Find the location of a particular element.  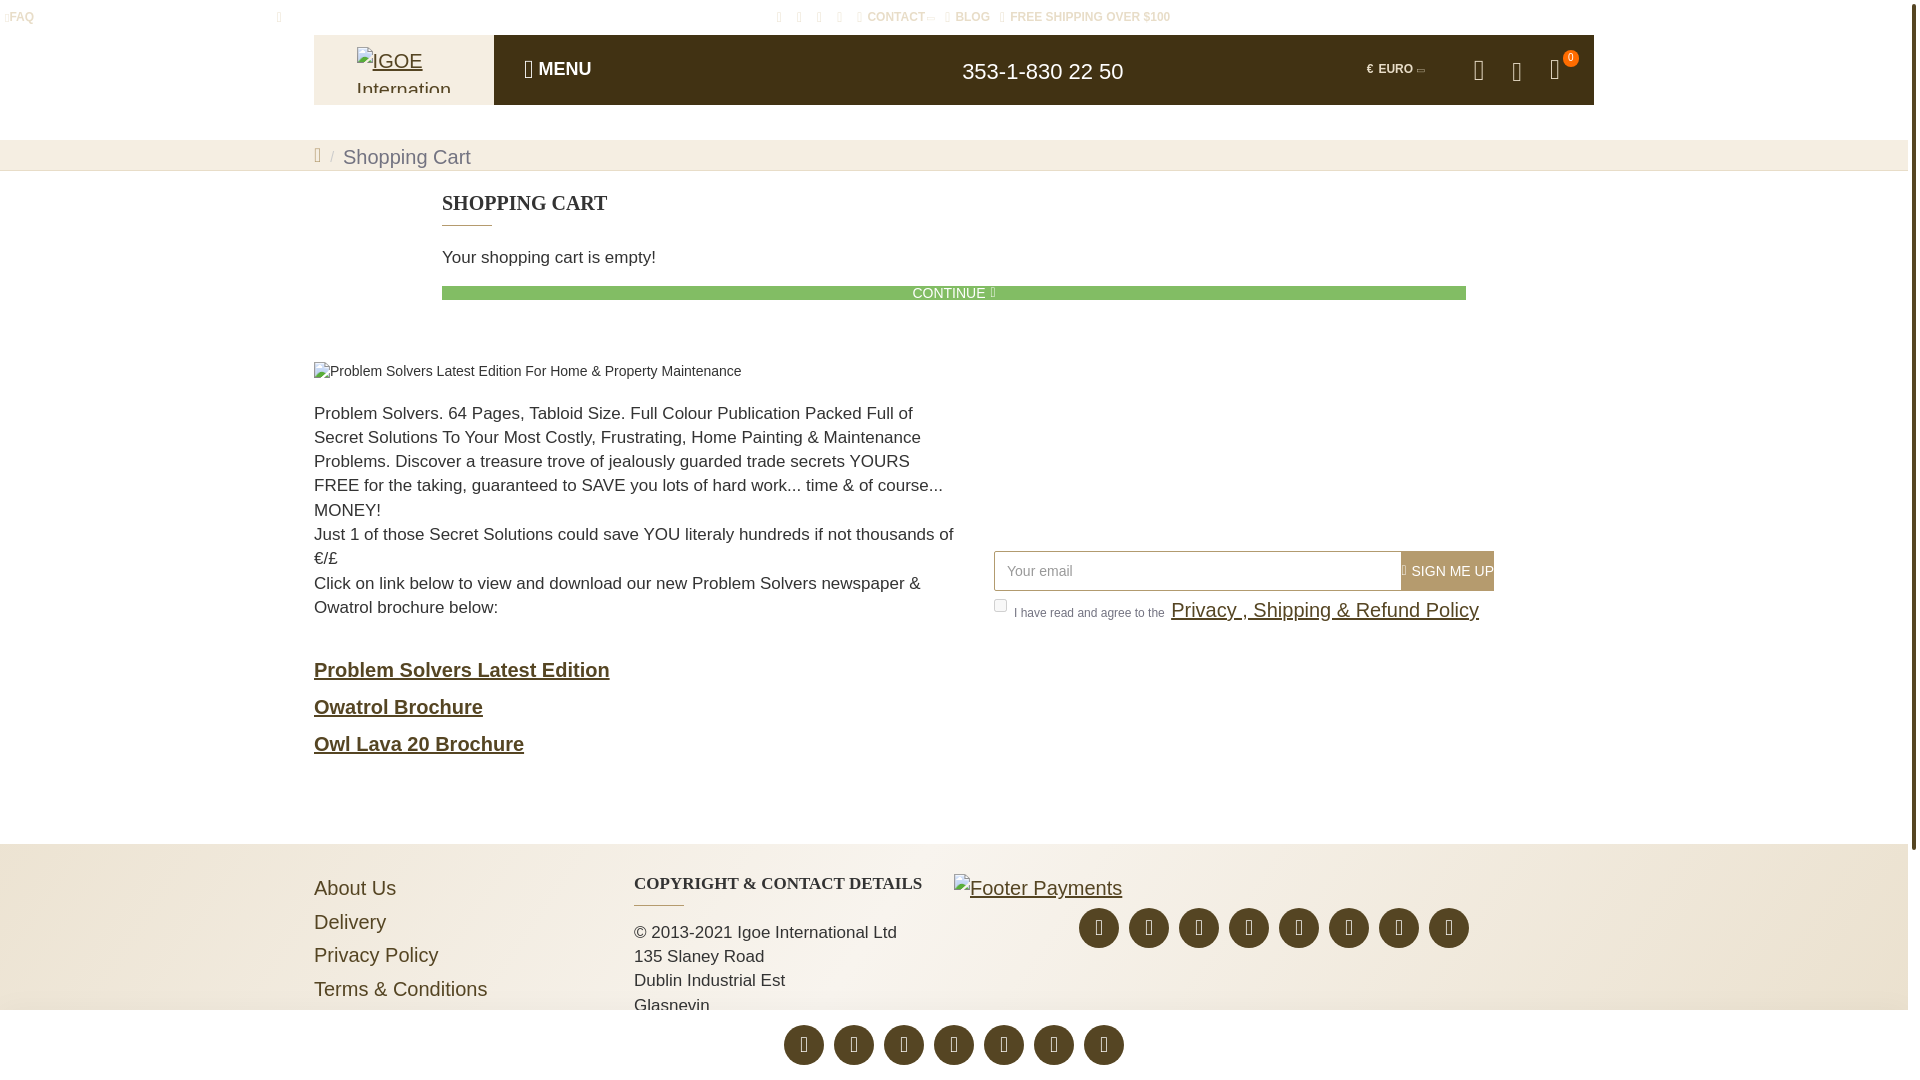

BLOG is located at coordinates (967, 17).